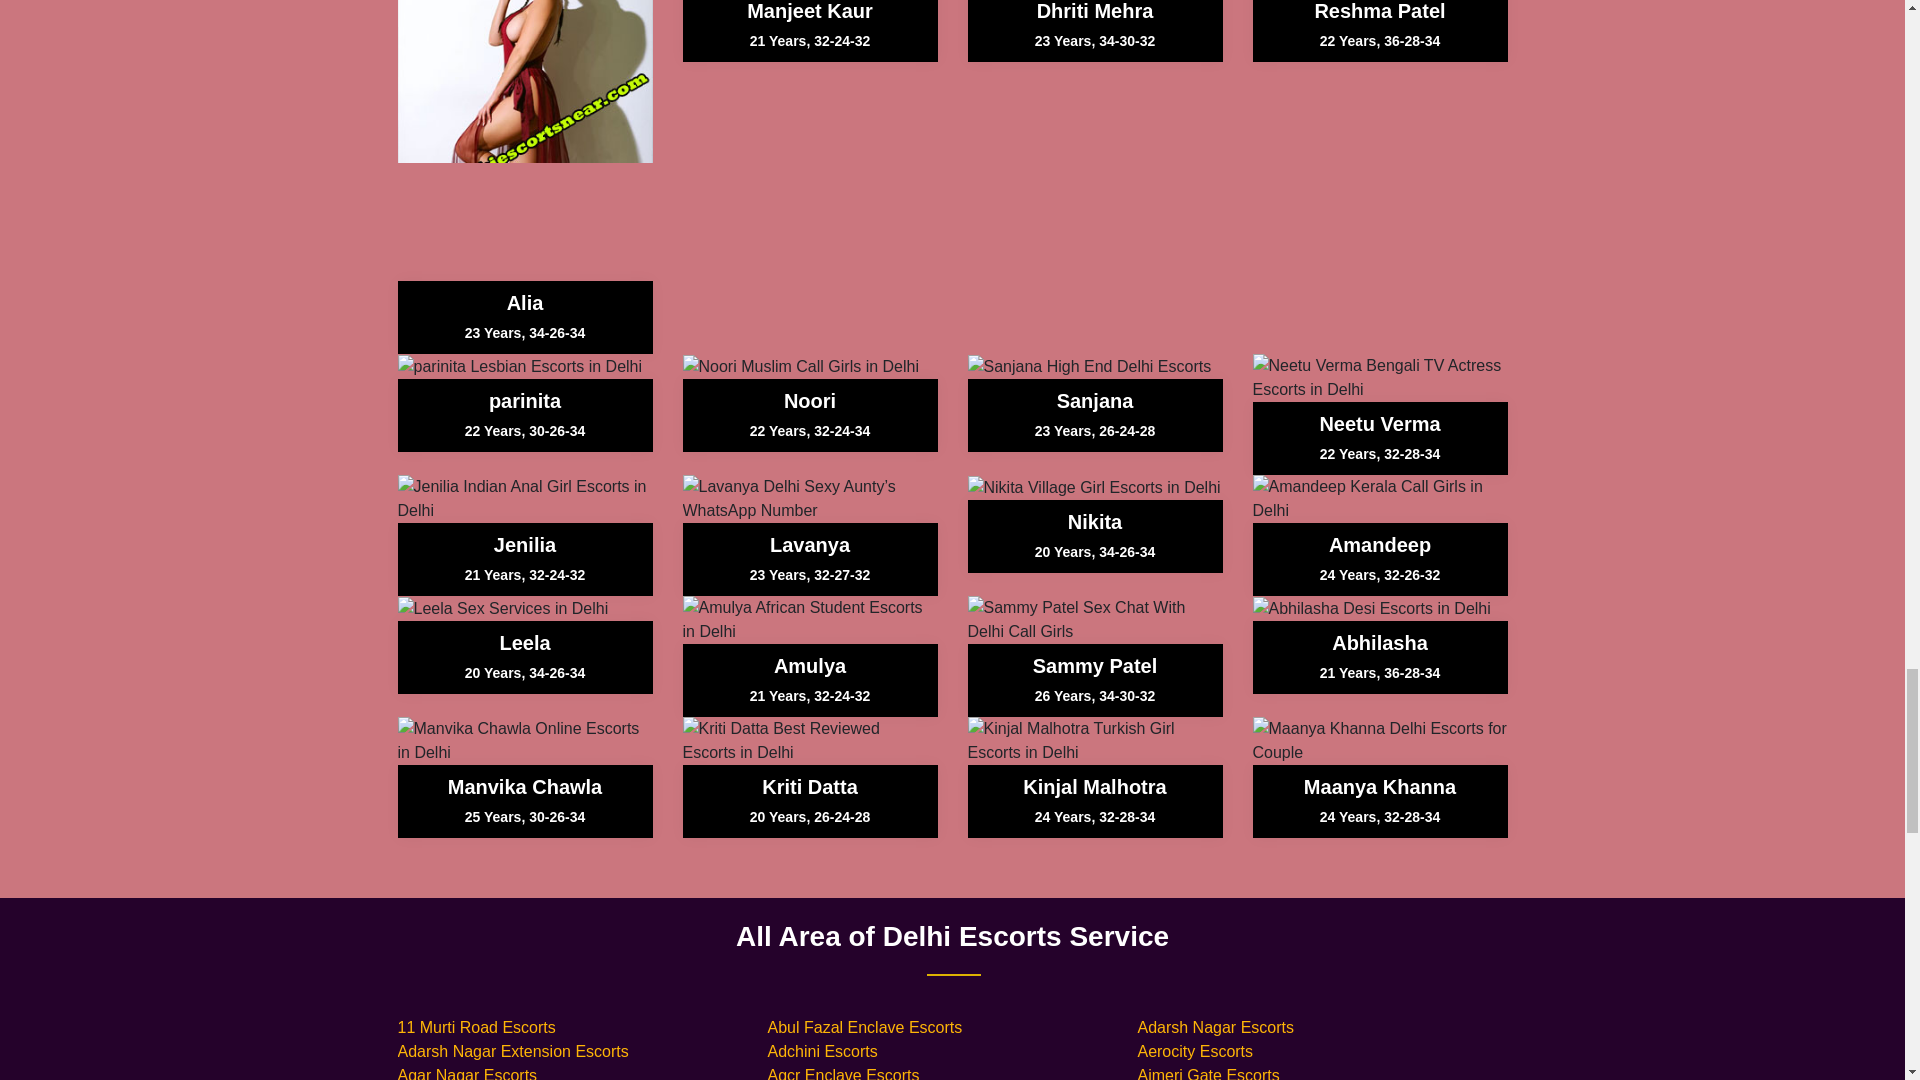  I want to click on Adarsh Nagar Escorts, so click(1215, 1027).